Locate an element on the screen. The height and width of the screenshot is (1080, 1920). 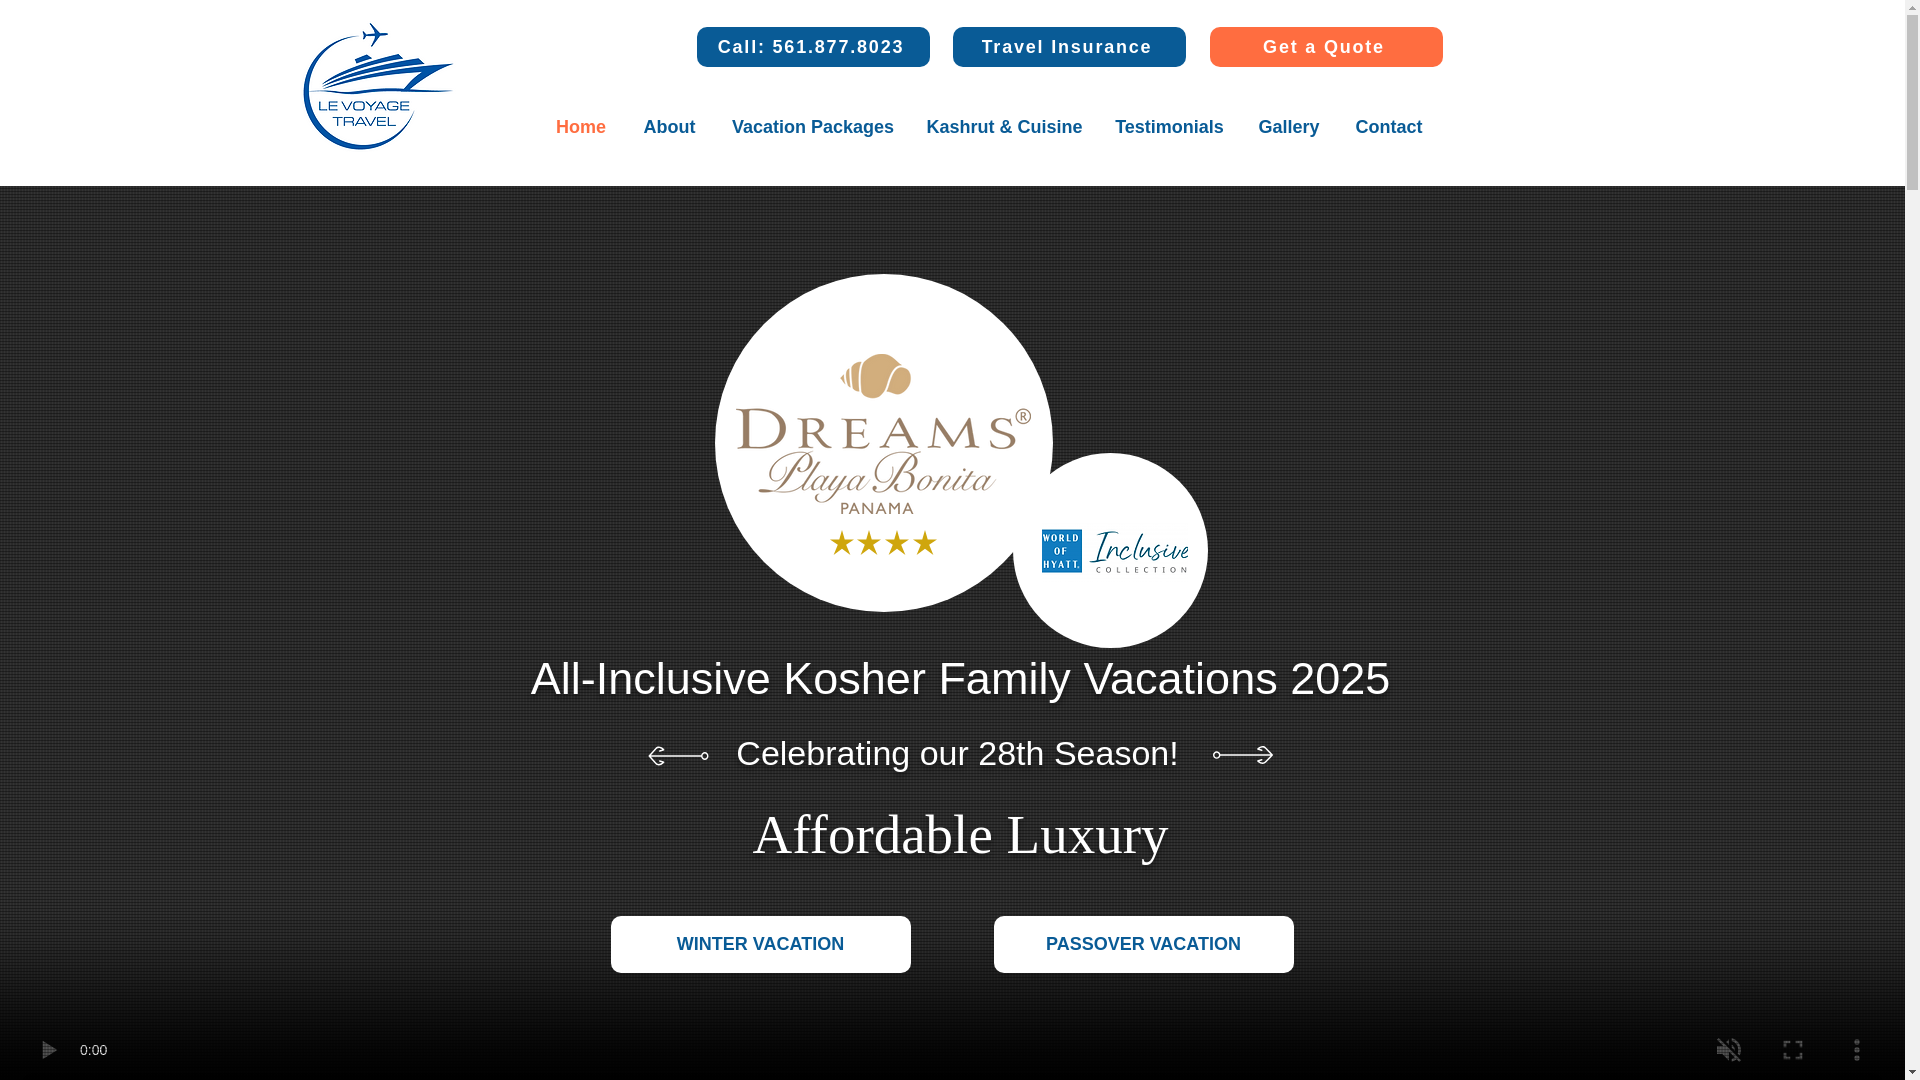
PASSOVER VACATION is located at coordinates (1144, 944).